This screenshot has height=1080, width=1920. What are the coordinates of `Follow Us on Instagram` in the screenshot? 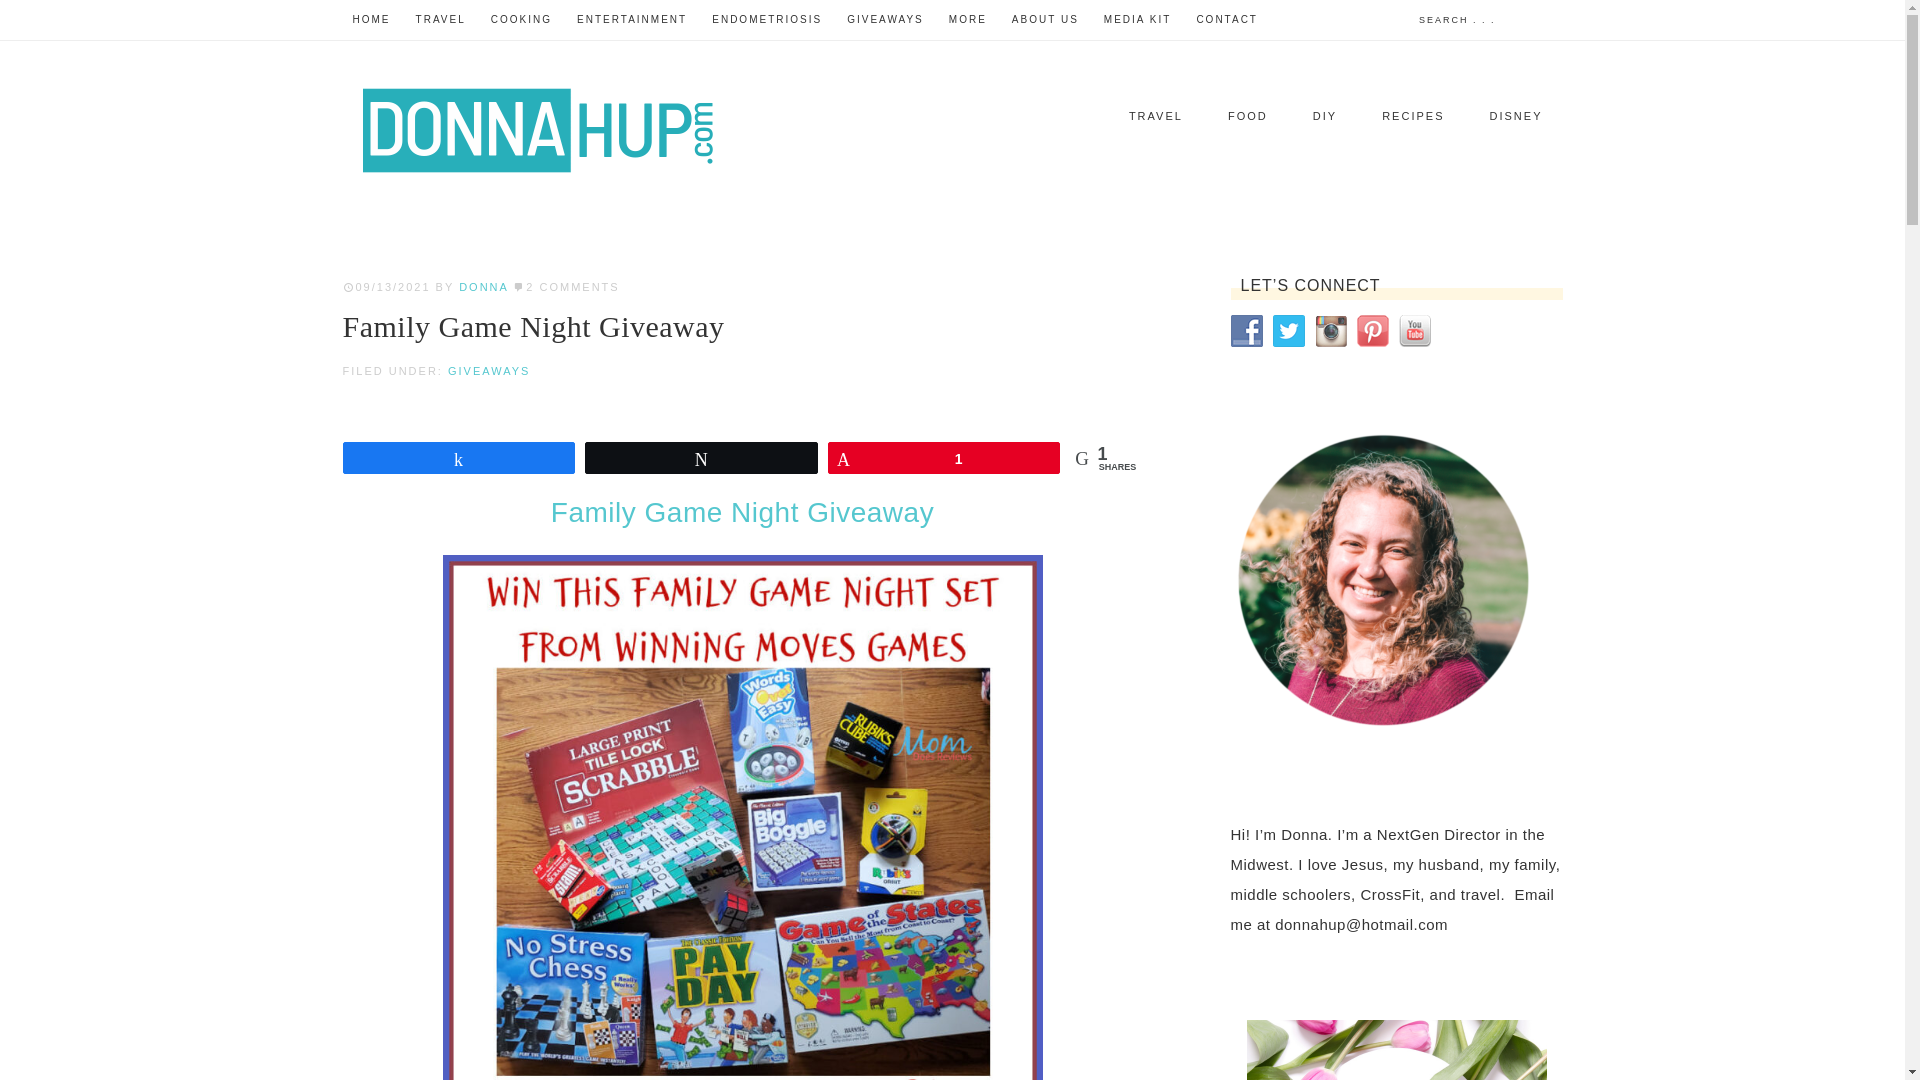 It's located at (1329, 330).